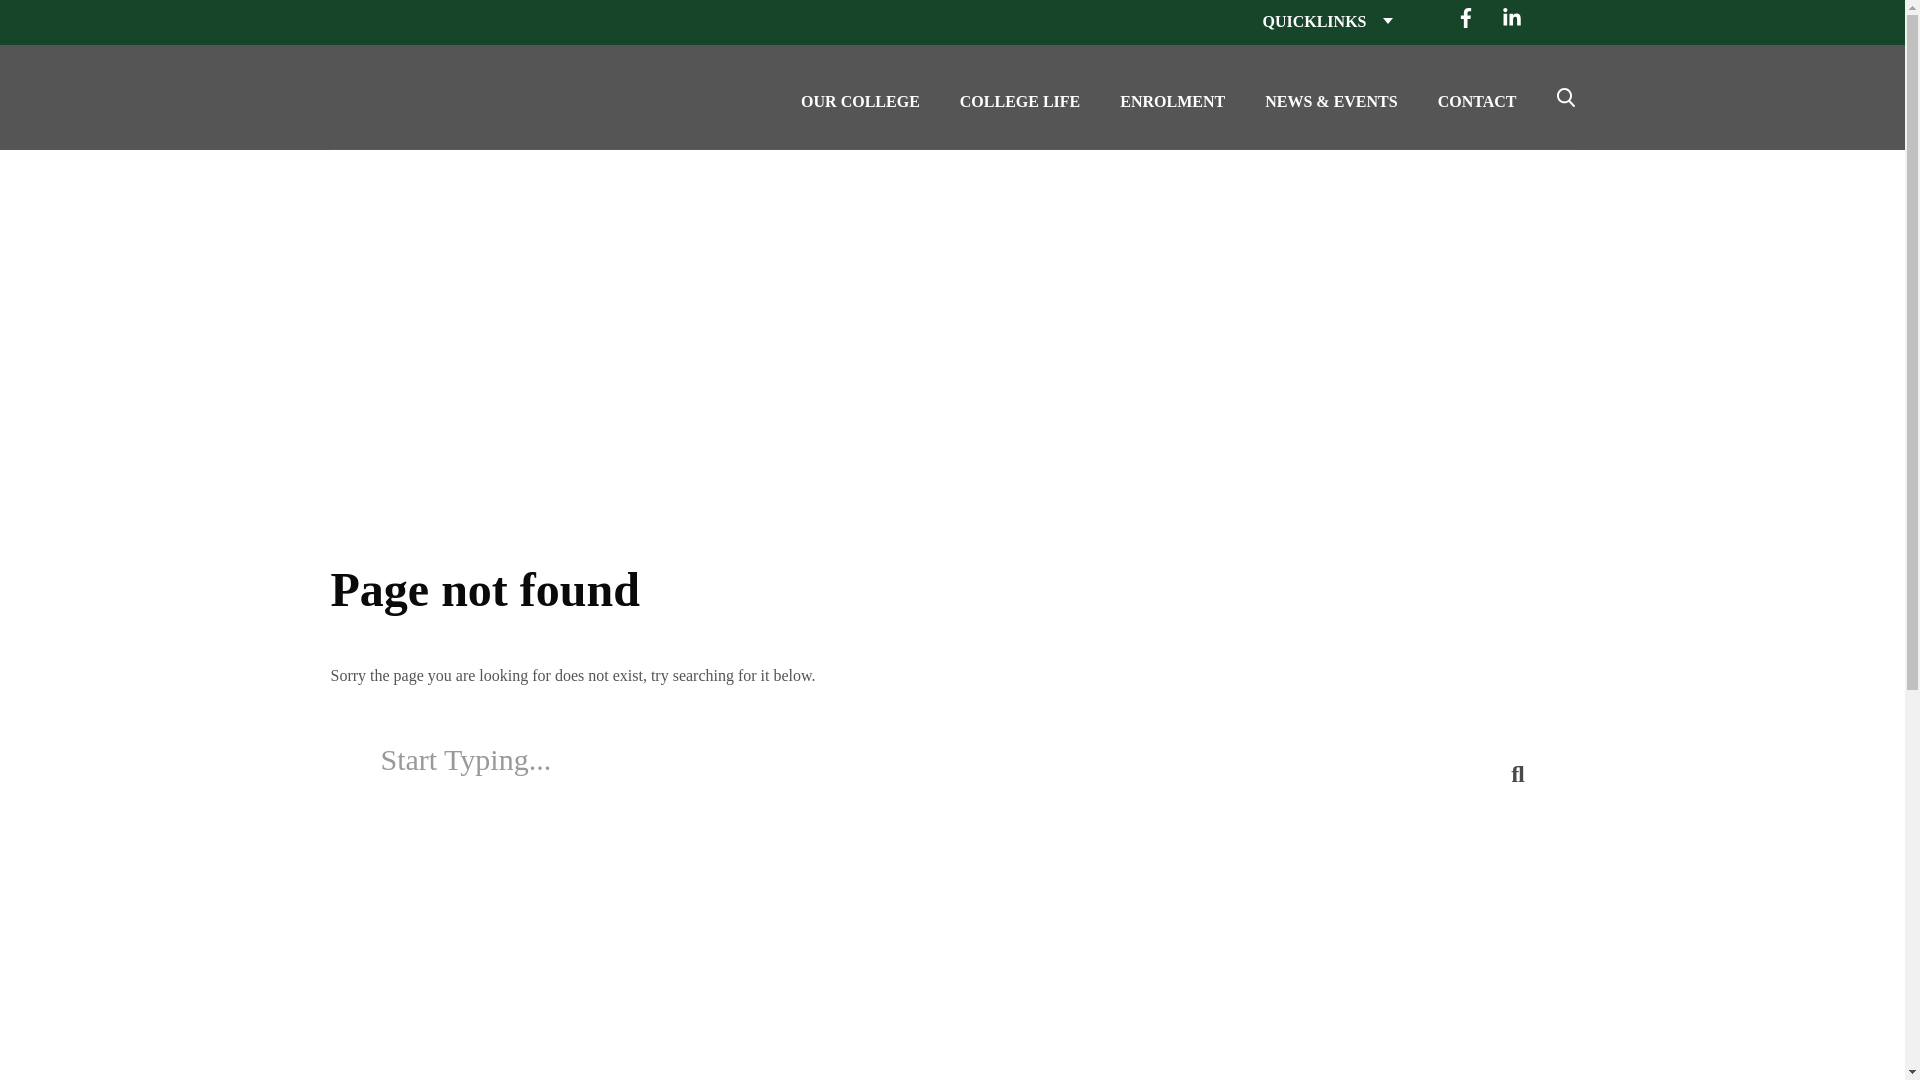  What do you see at coordinates (1172, 97) in the screenshot?
I see `ENROLMENT` at bounding box center [1172, 97].